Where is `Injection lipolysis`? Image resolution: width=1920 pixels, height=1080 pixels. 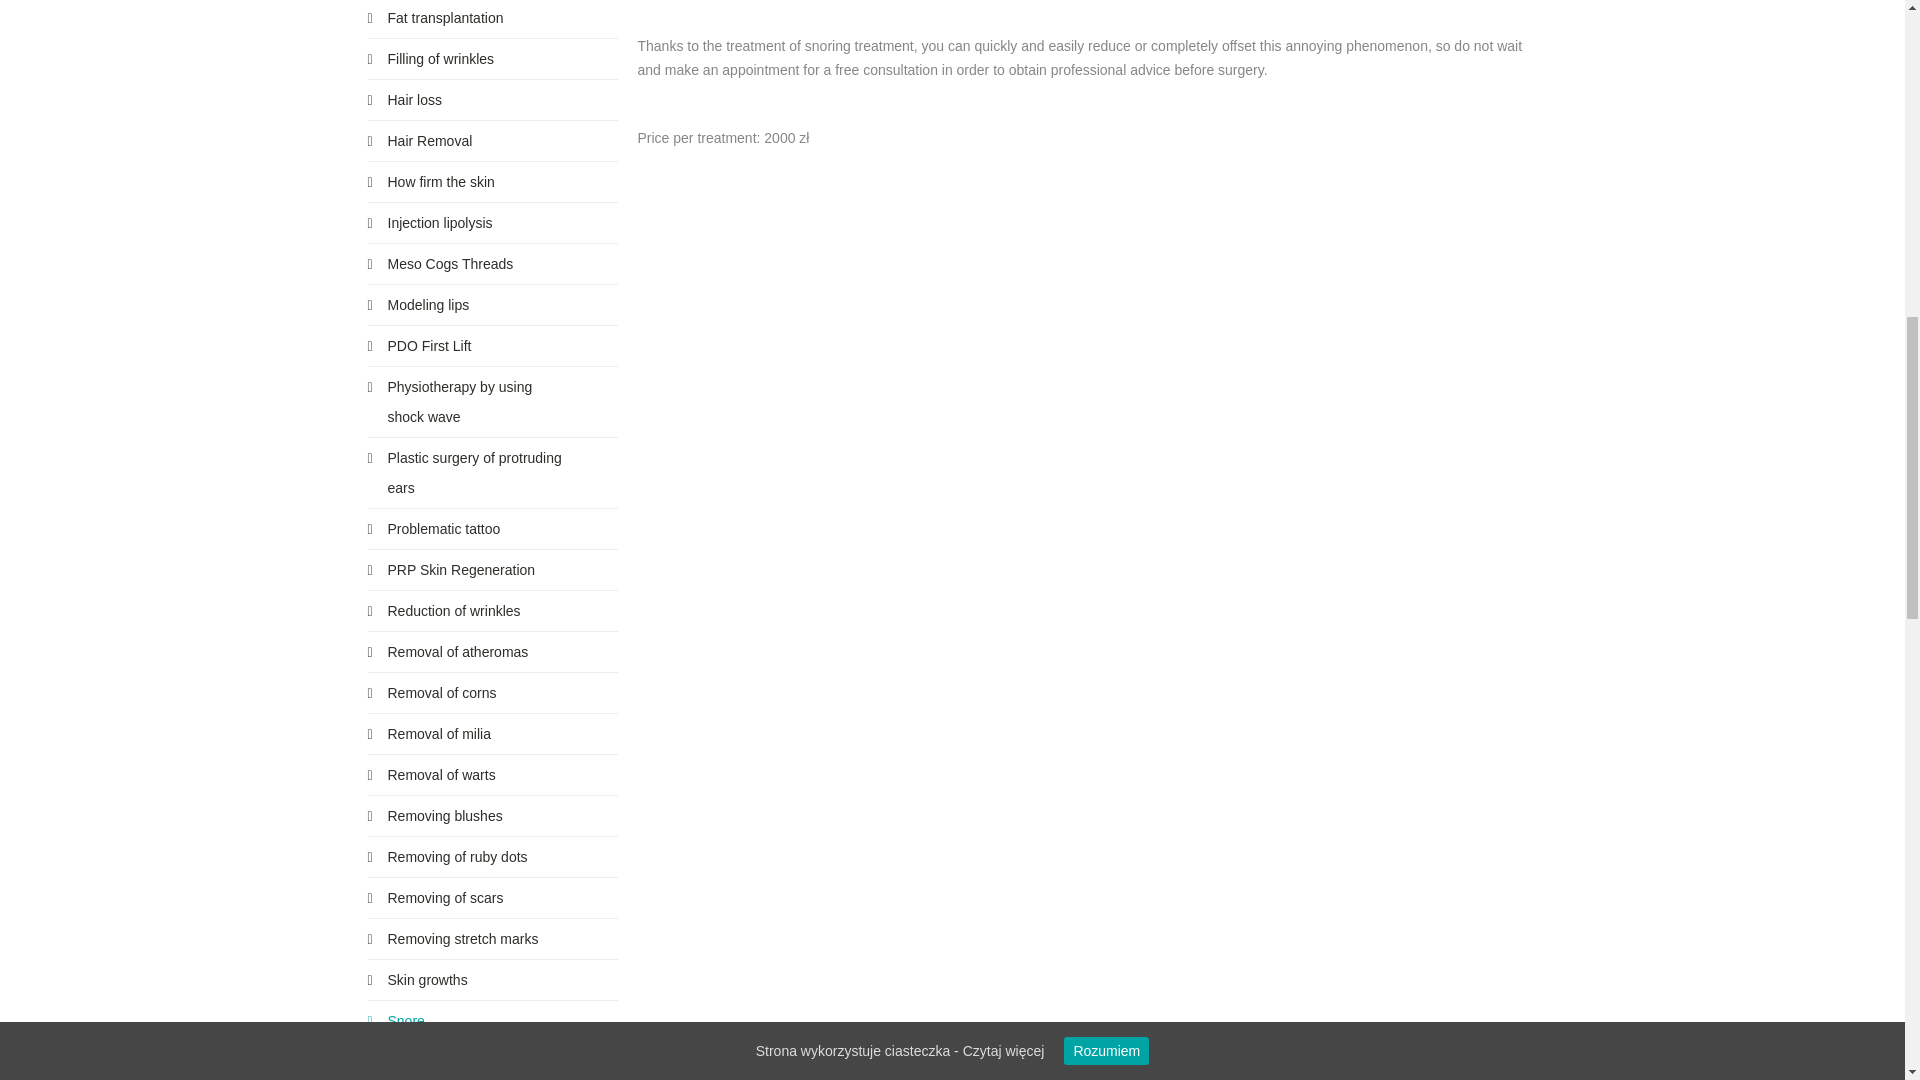
Injection lipolysis is located at coordinates (493, 226).